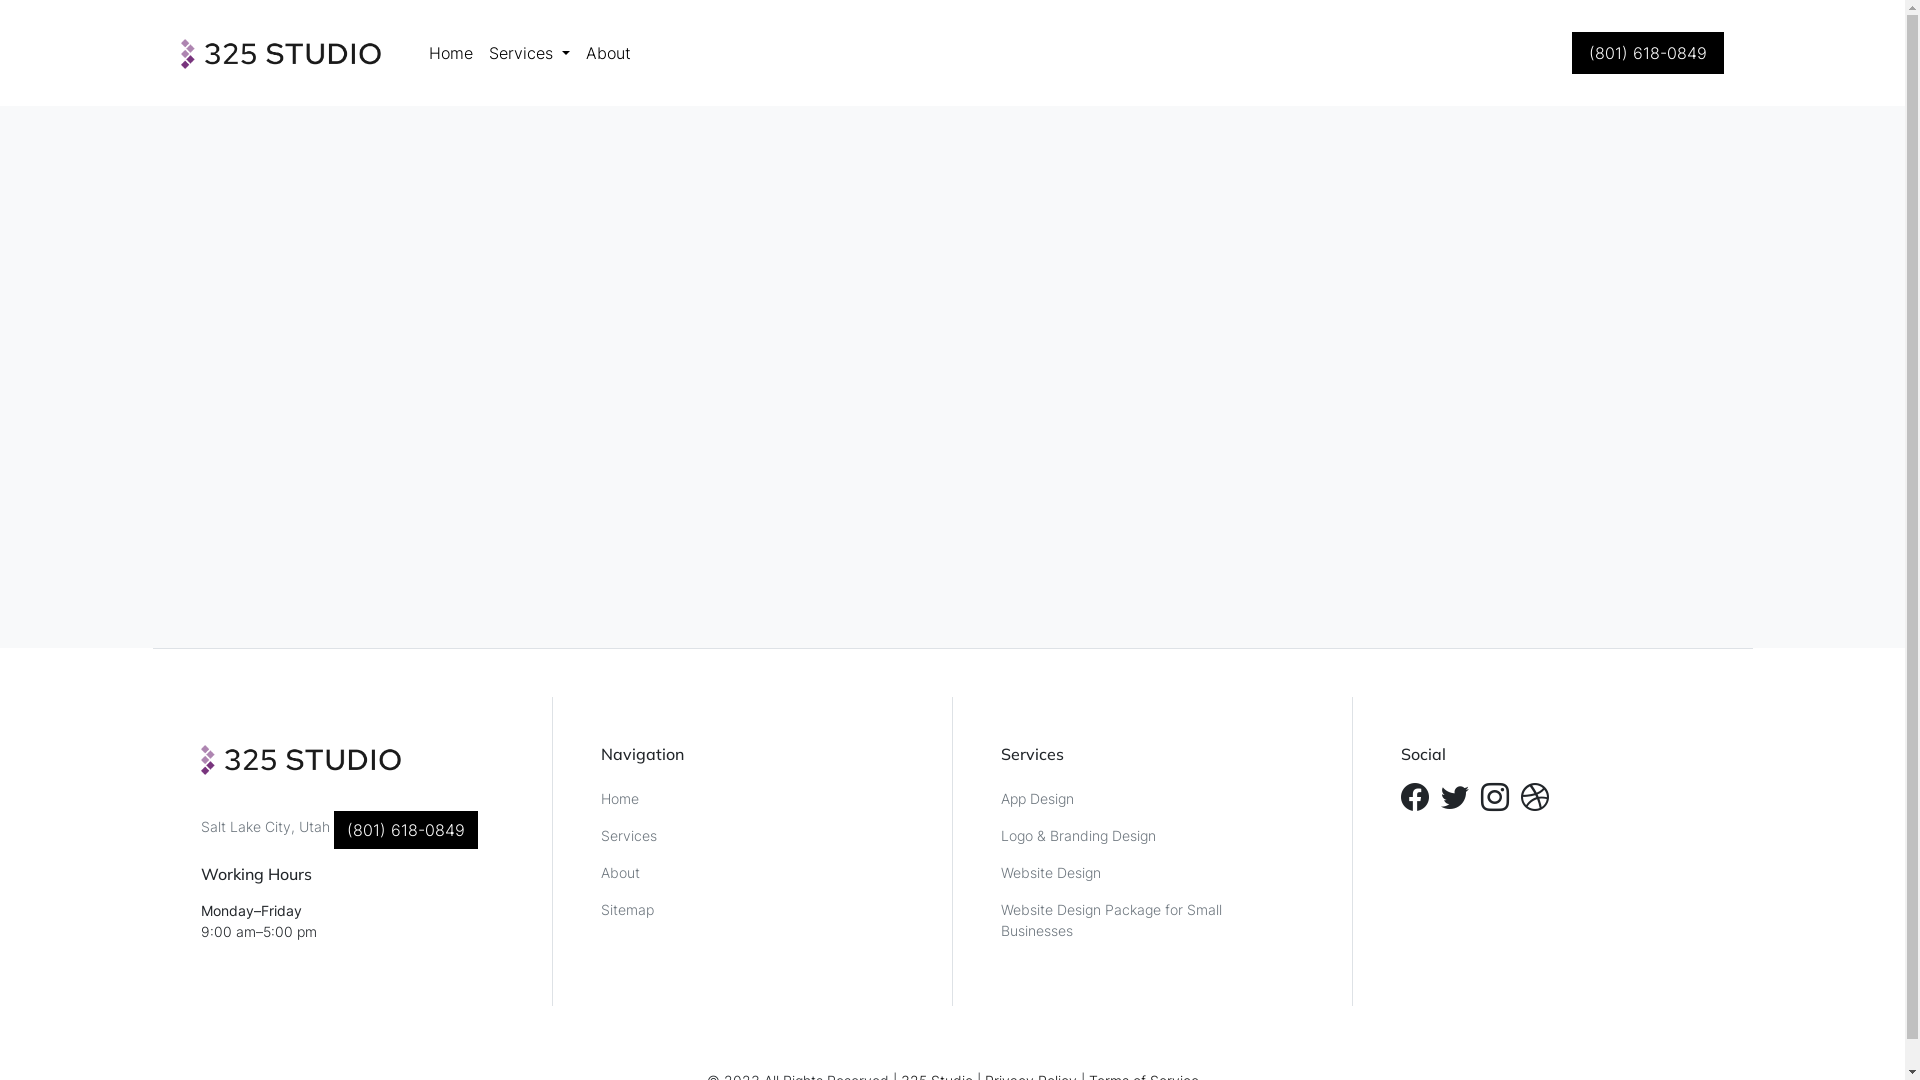  Describe the element at coordinates (752, 798) in the screenshot. I see `Home` at that location.